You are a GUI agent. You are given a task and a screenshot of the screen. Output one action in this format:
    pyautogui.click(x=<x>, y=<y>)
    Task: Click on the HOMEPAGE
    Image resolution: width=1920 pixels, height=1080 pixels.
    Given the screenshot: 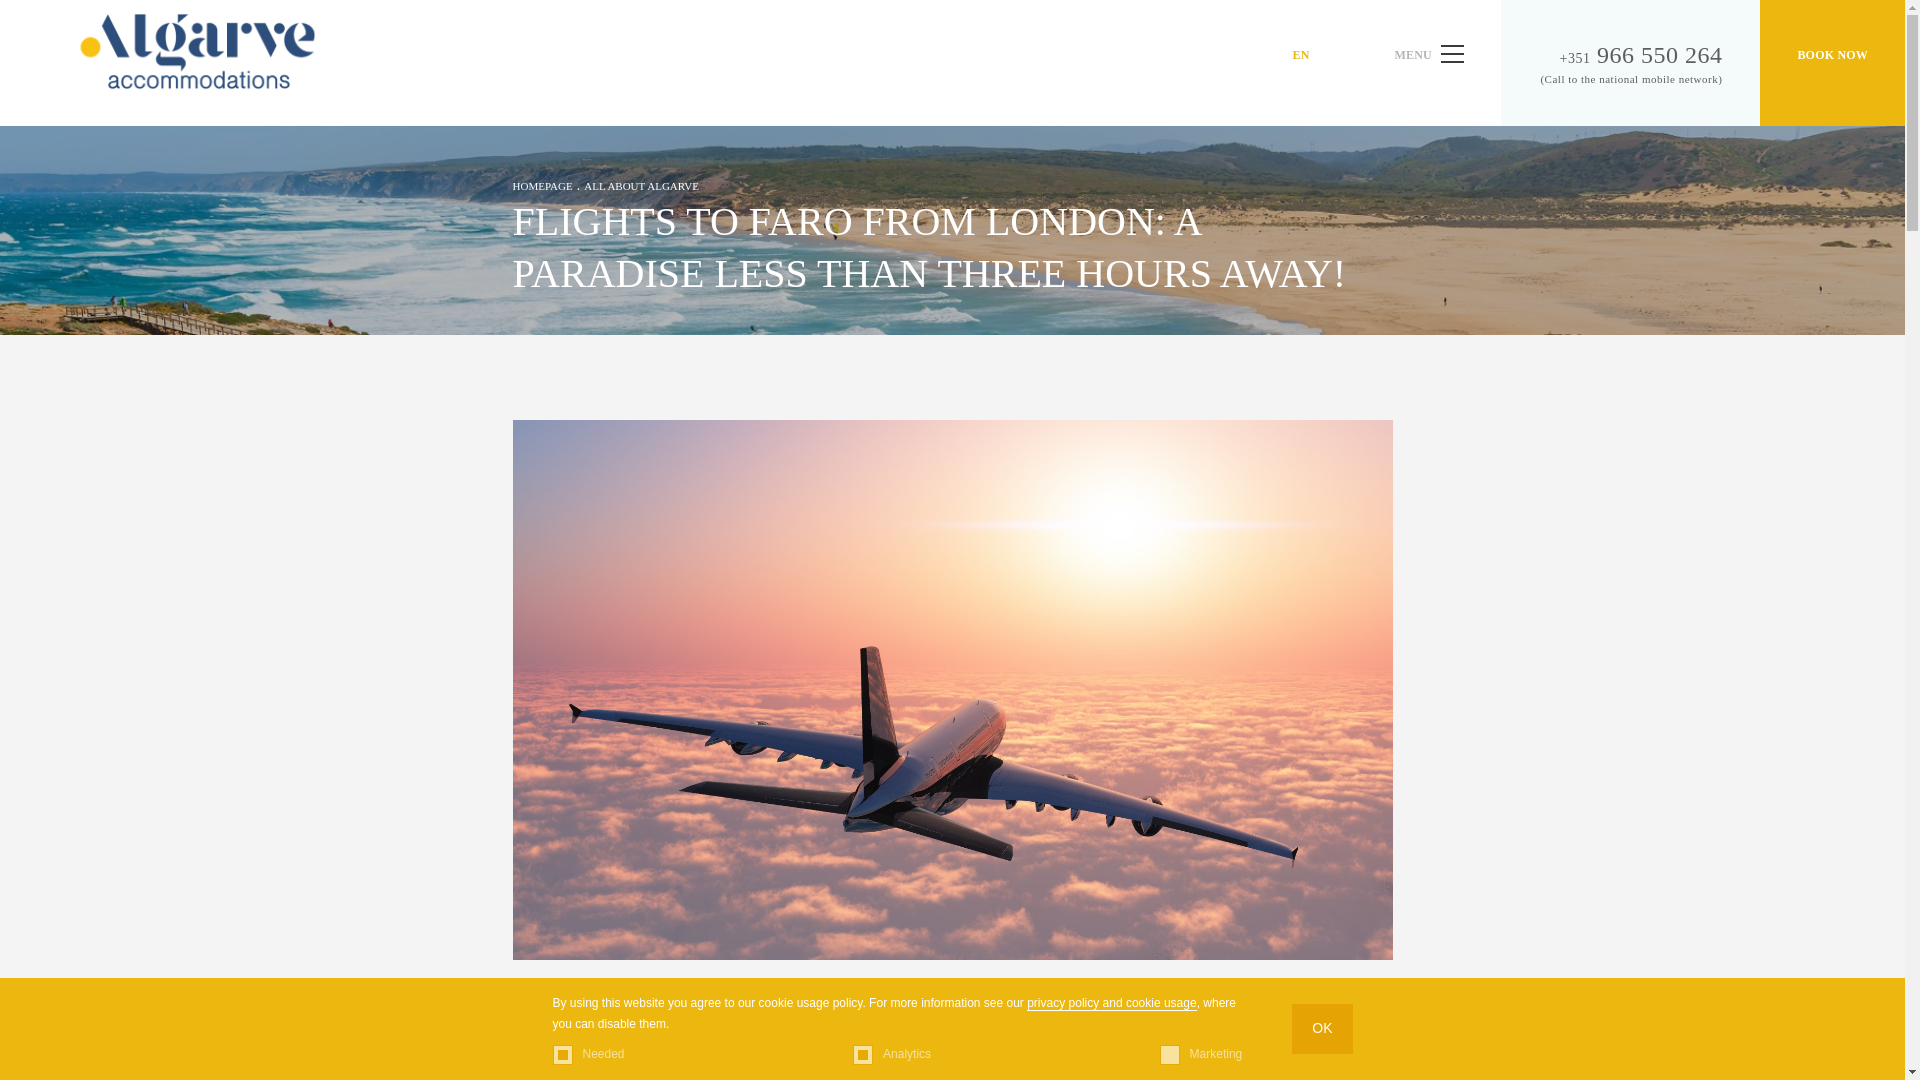 What is the action you would take?
    pyautogui.click(x=542, y=185)
    